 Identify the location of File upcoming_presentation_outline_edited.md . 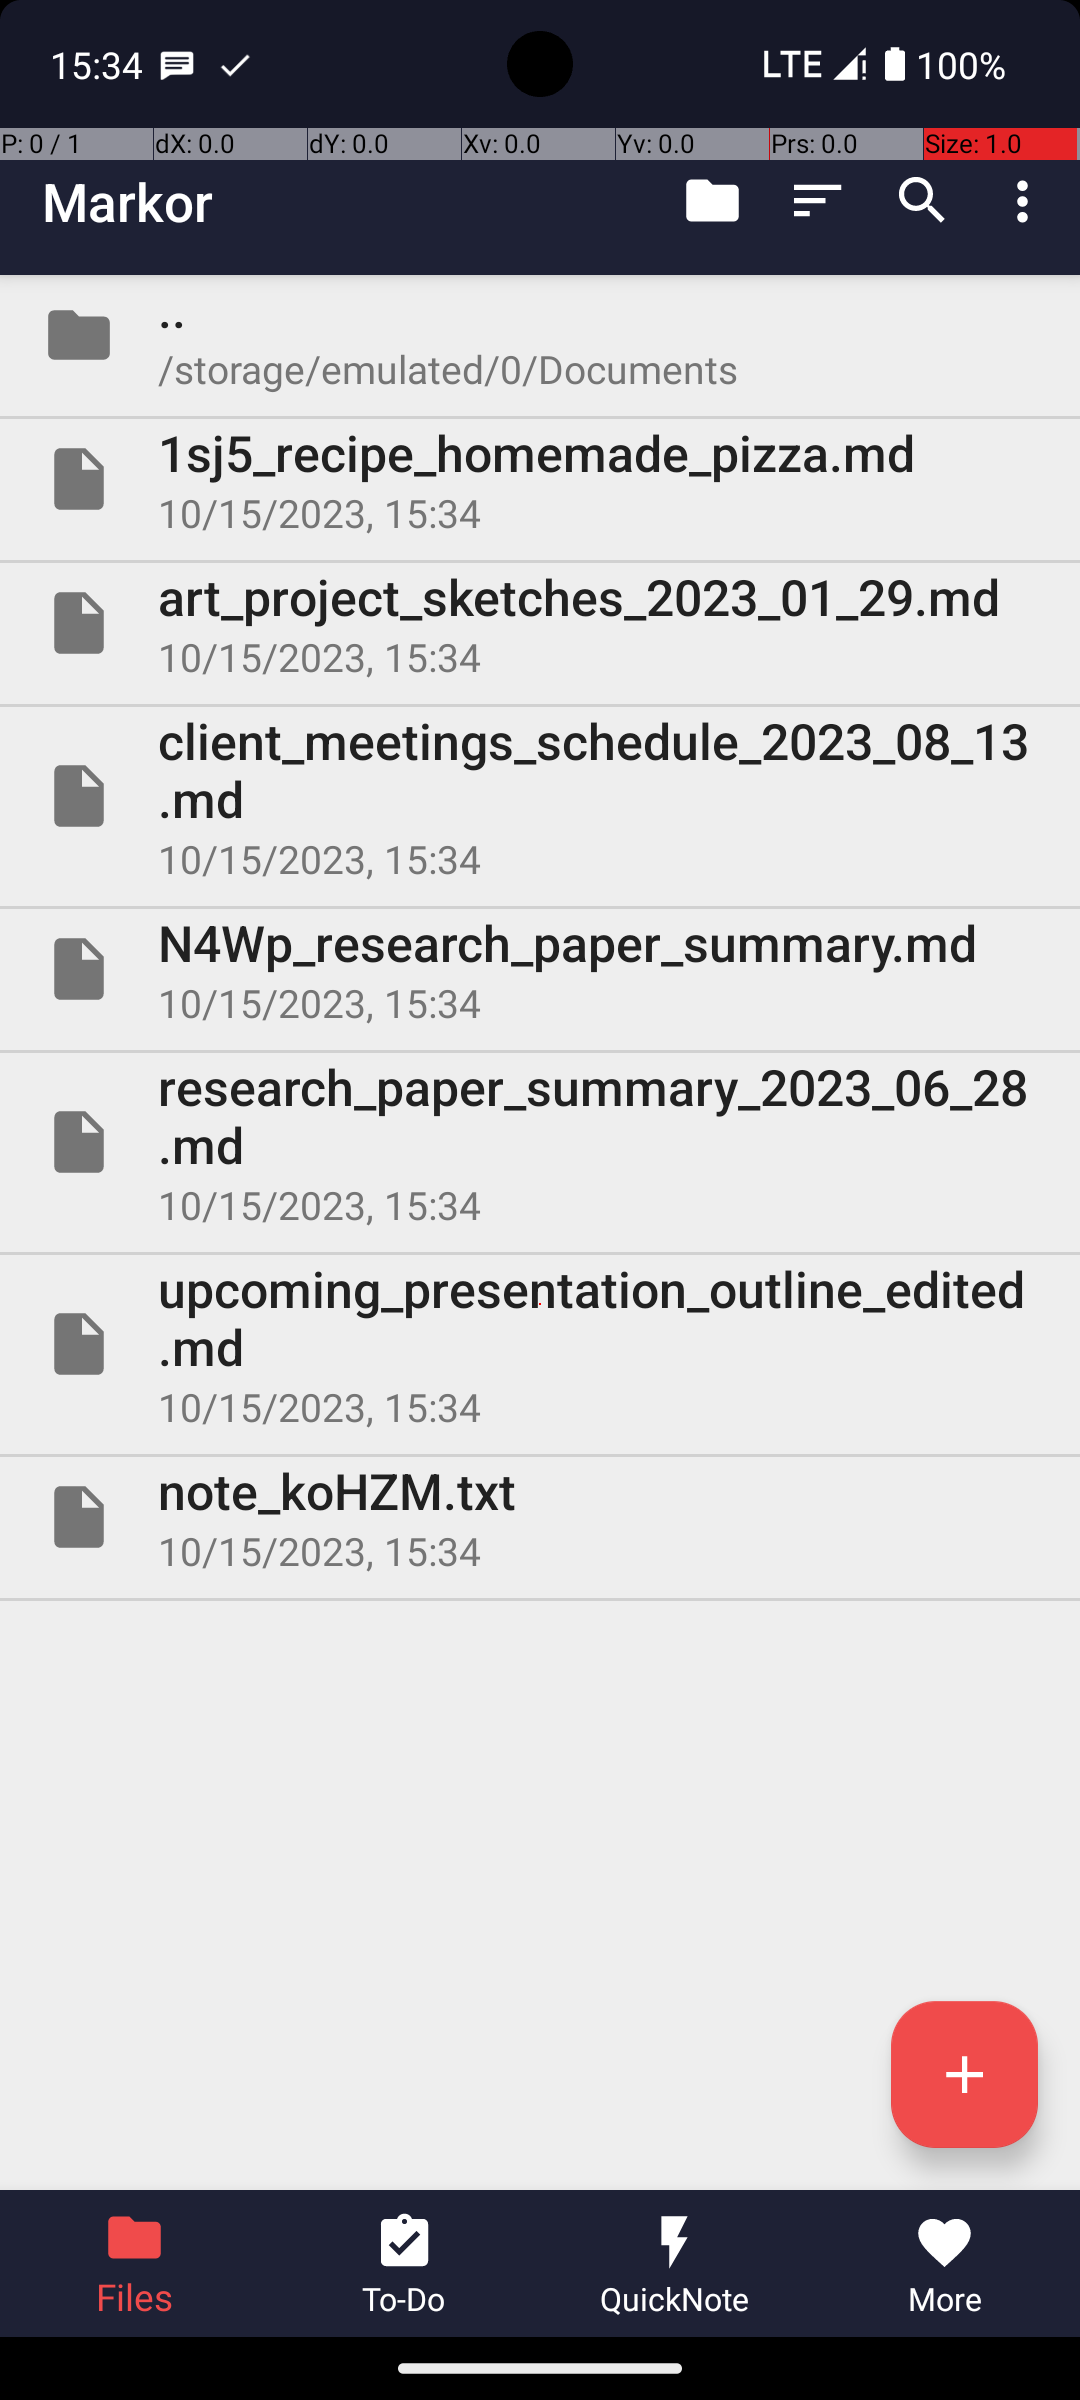
(540, 1344).